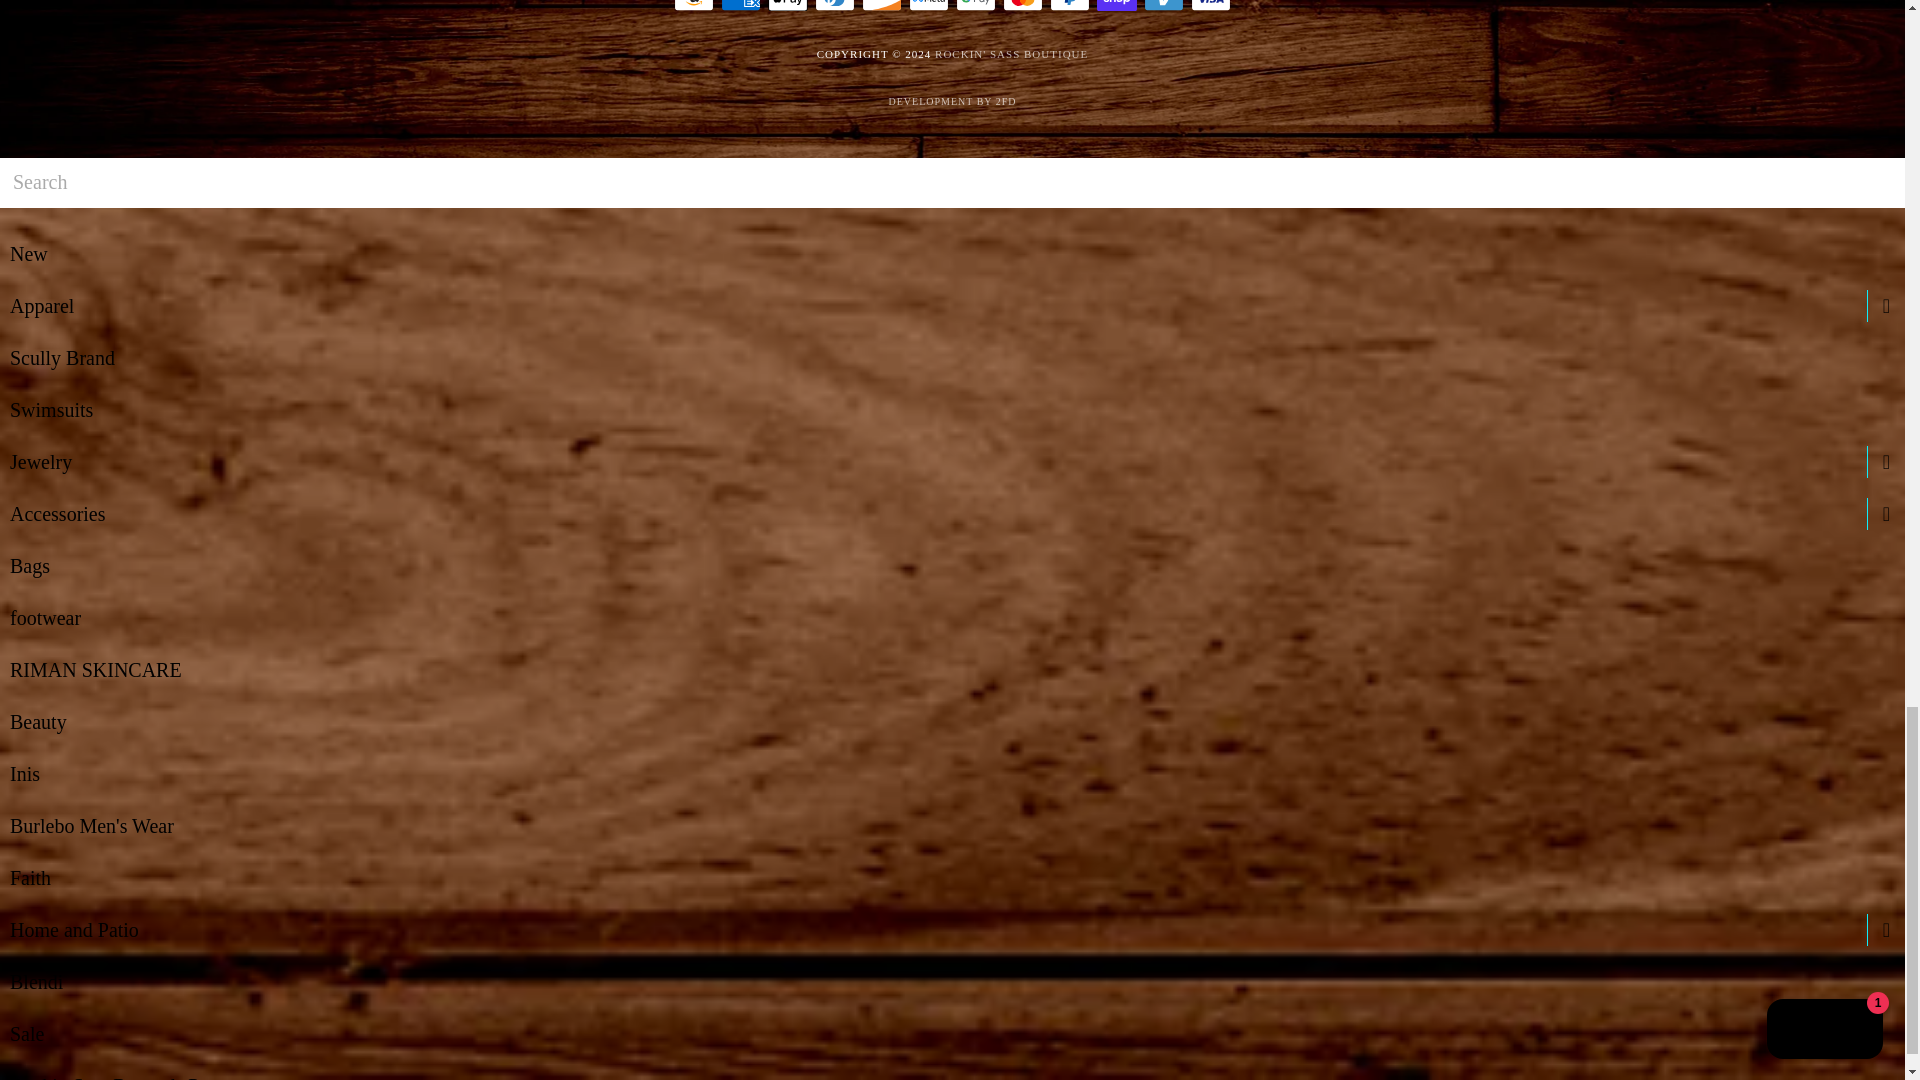 The image size is (1920, 1080). Describe the element at coordinates (928, 5) in the screenshot. I see `Meta Pay` at that location.